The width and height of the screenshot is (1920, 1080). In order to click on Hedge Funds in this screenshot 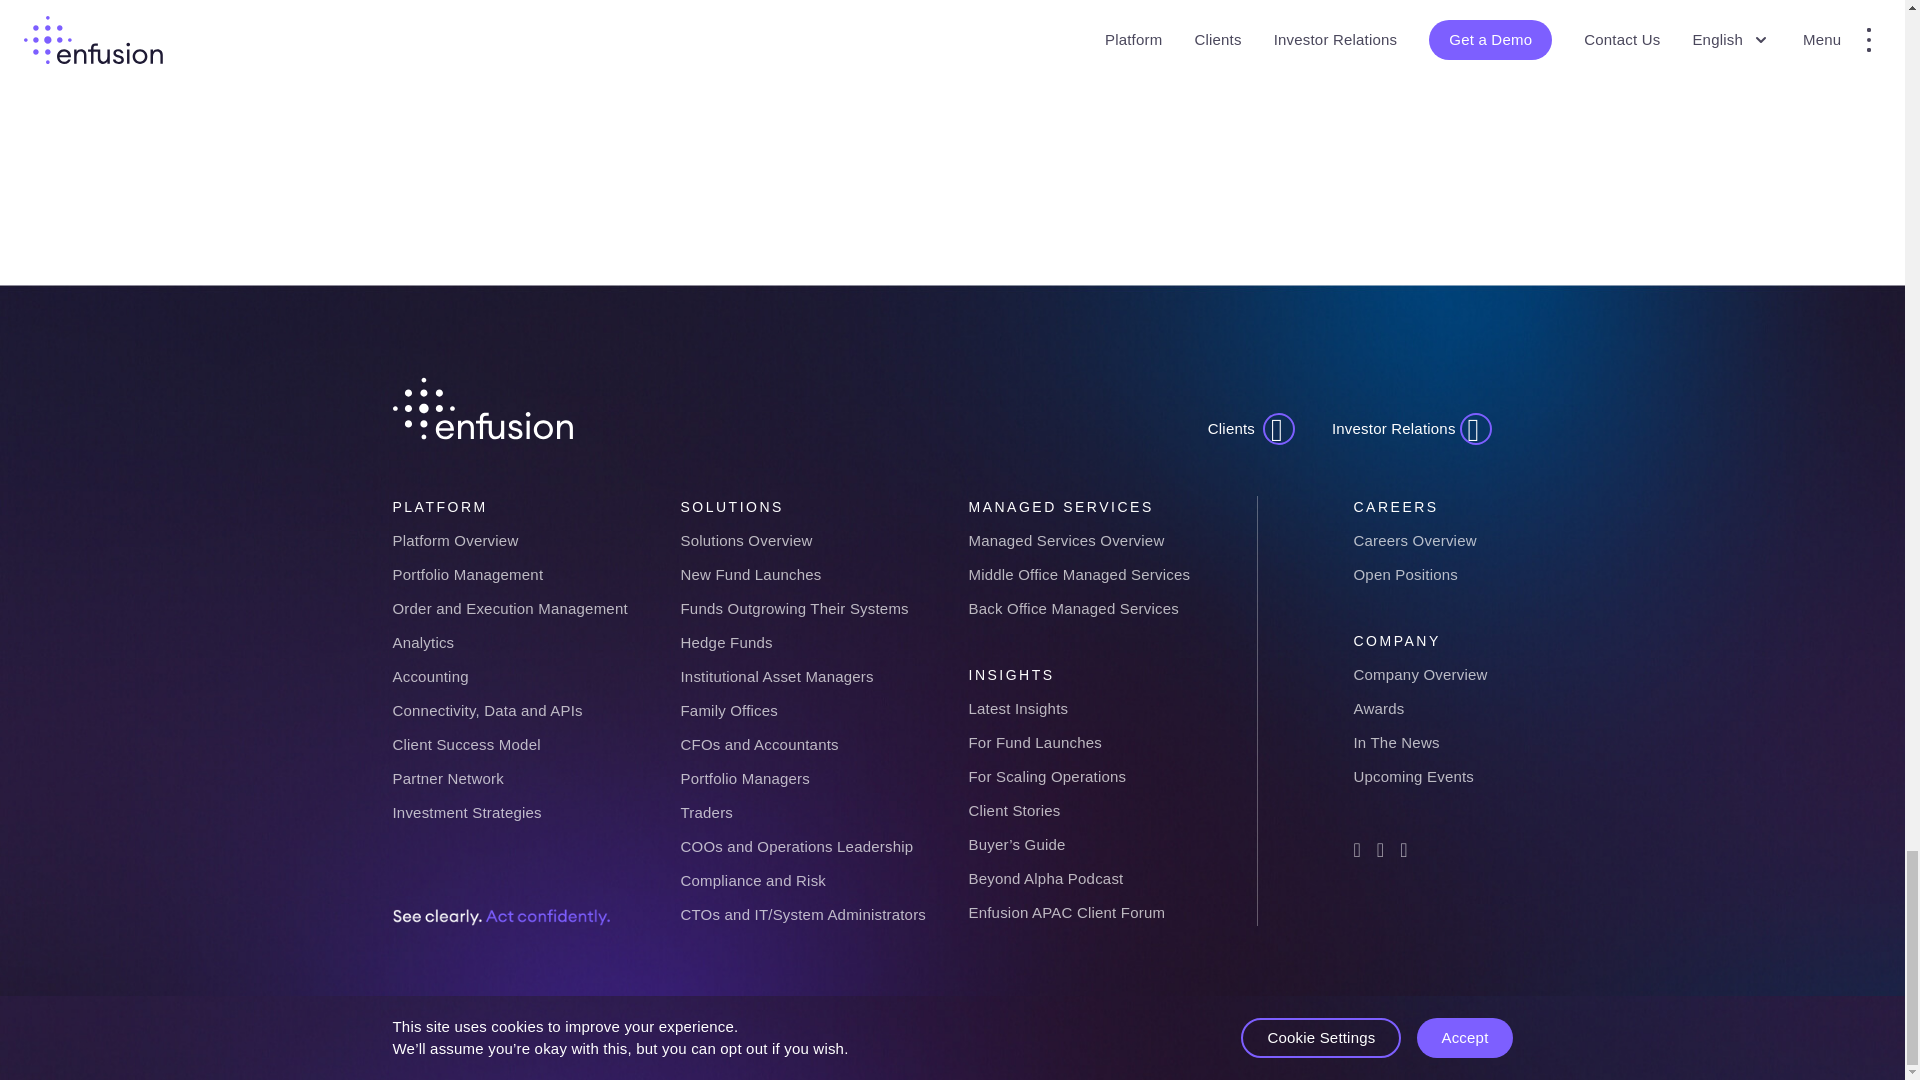, I will do `click(725, 642)`.